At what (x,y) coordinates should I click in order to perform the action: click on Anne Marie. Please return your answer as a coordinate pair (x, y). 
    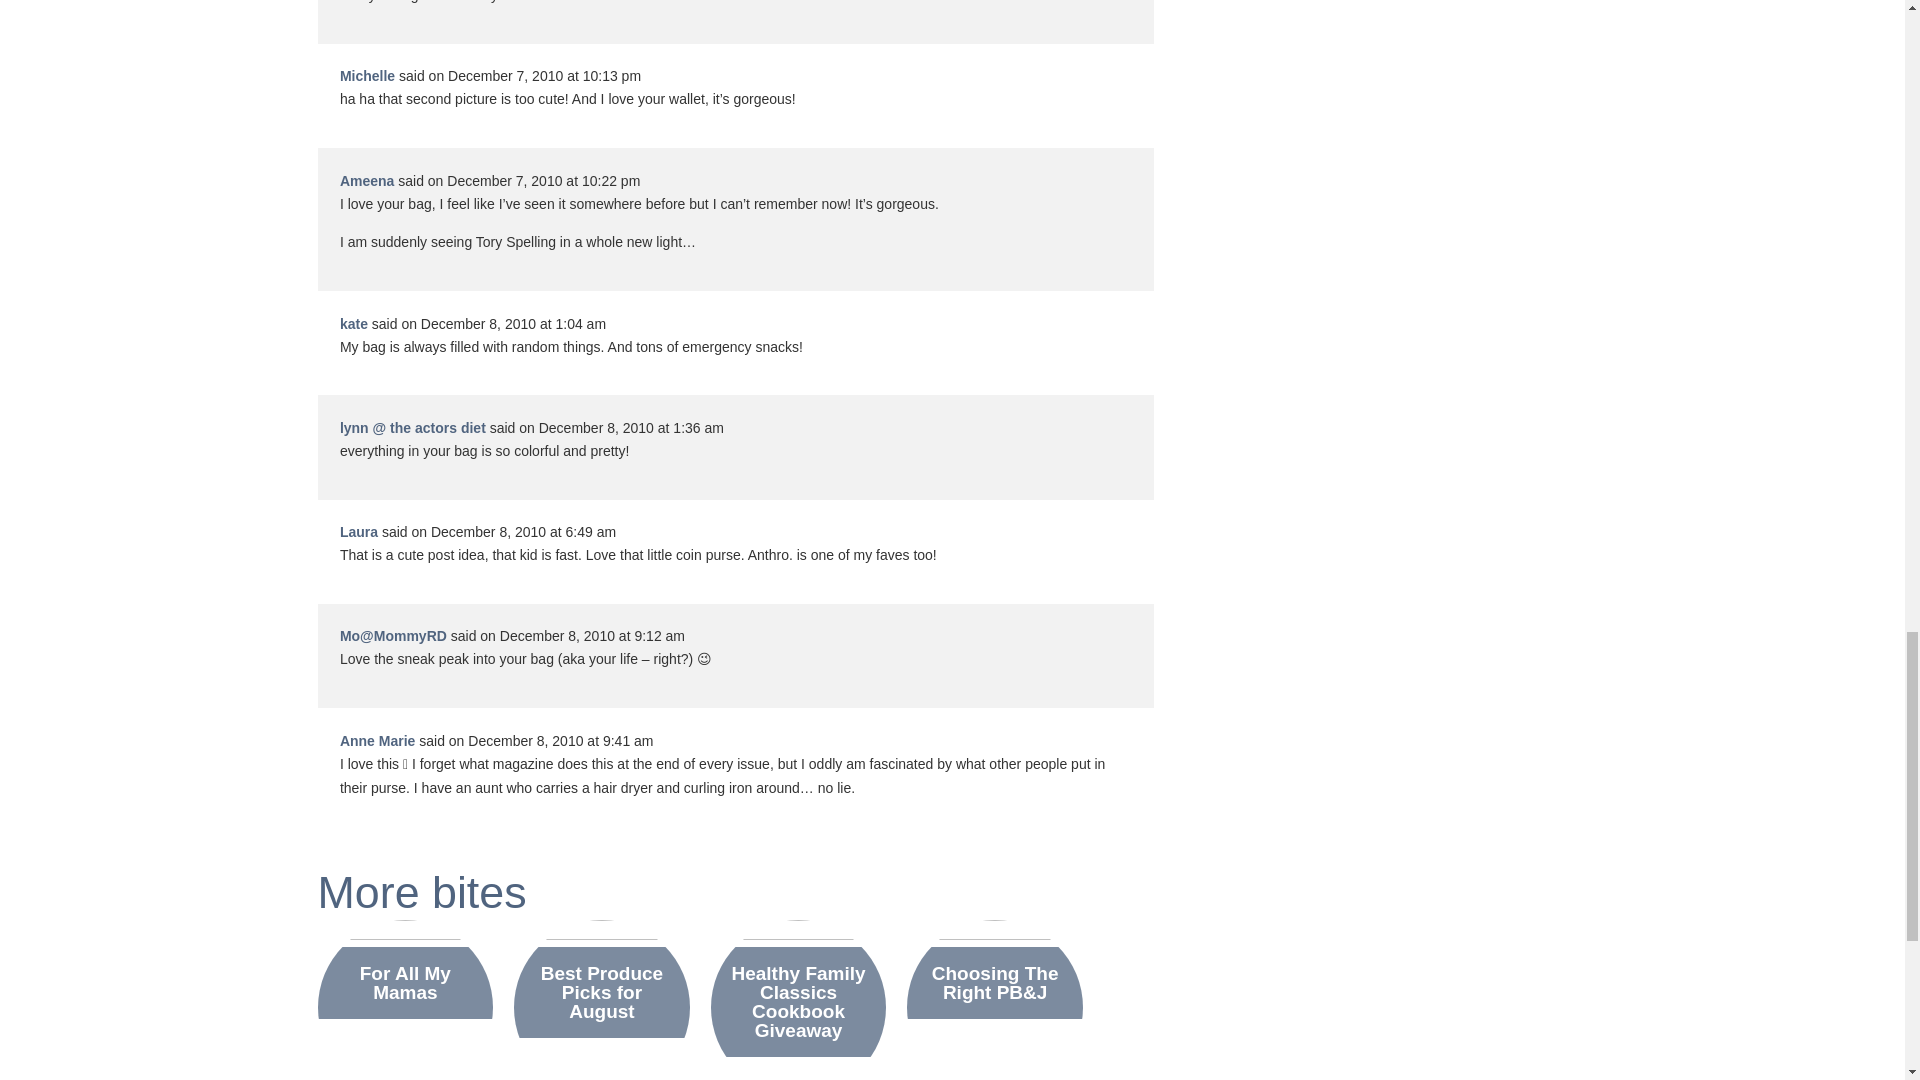
    Looking at the image, I should click on (376, 741).